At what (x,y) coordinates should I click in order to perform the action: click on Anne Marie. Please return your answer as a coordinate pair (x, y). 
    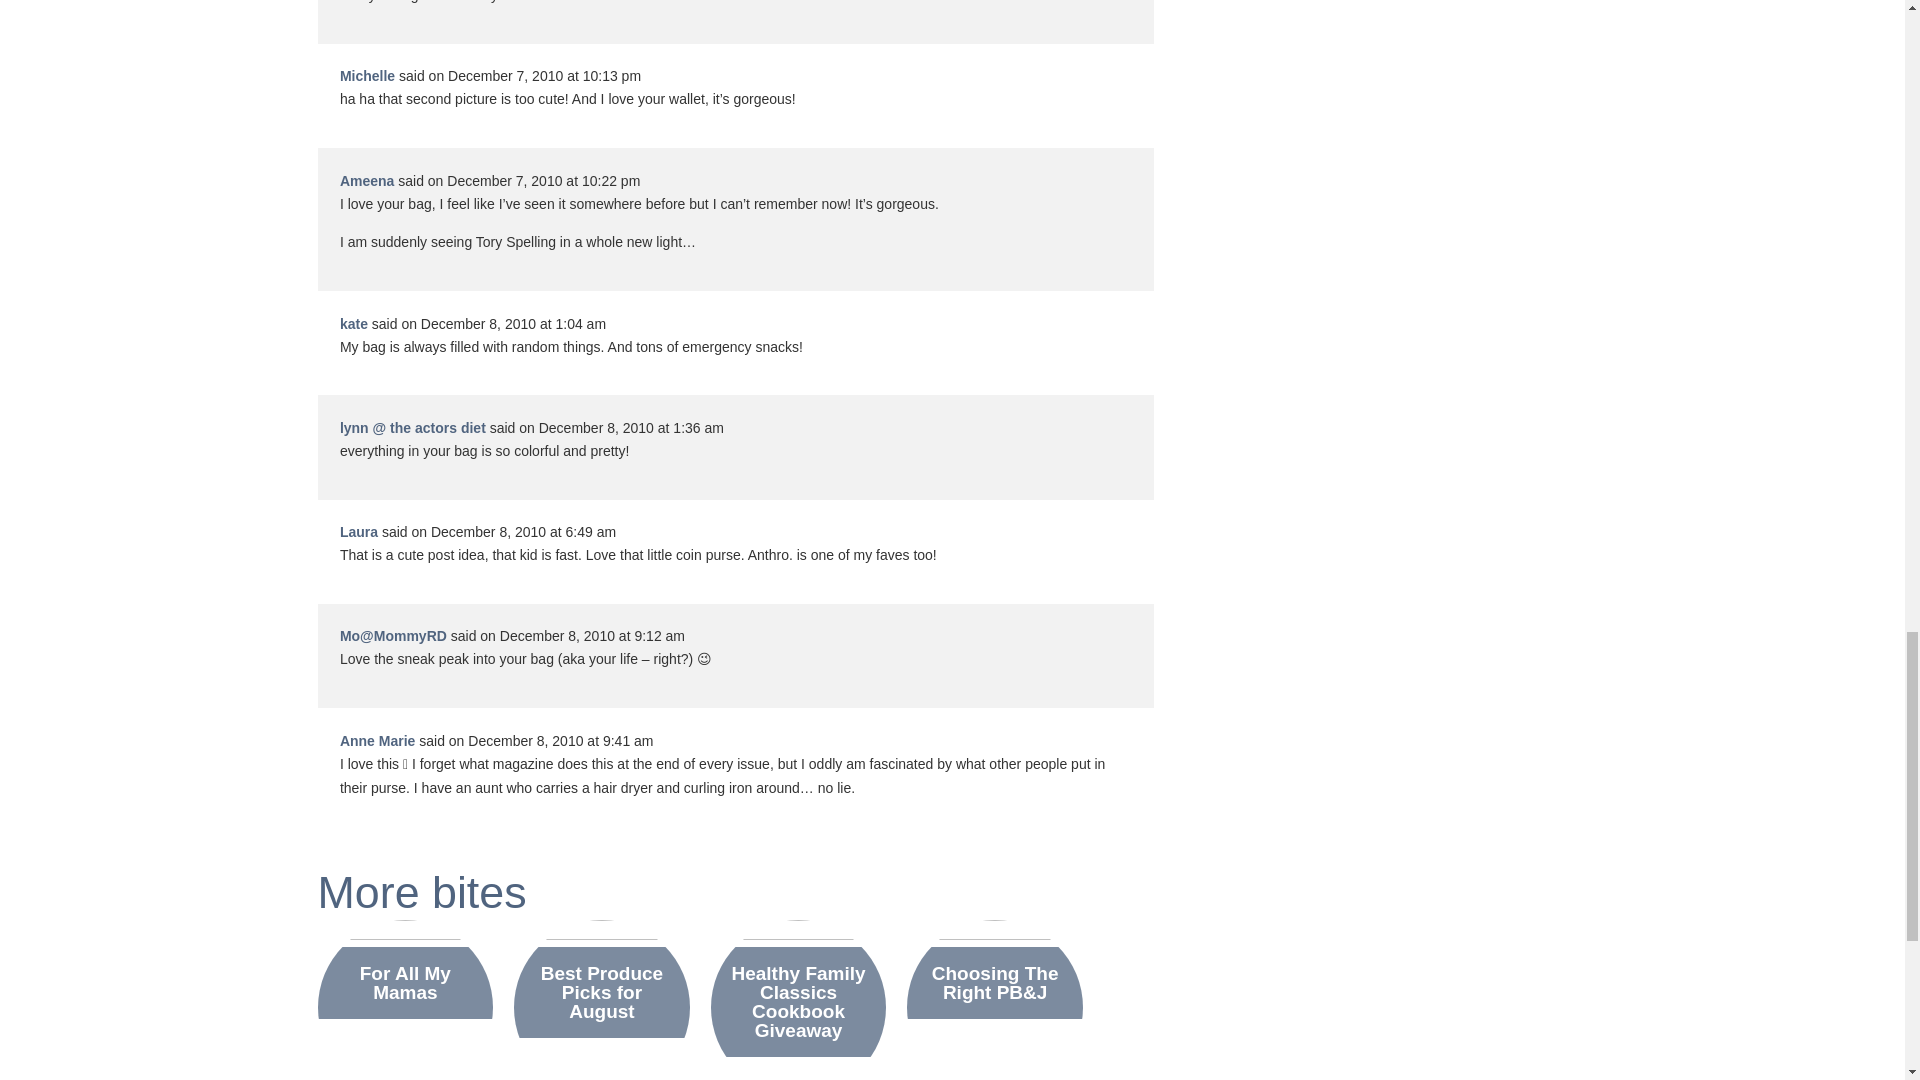
    Looking at the image, I should click on (376, 741).